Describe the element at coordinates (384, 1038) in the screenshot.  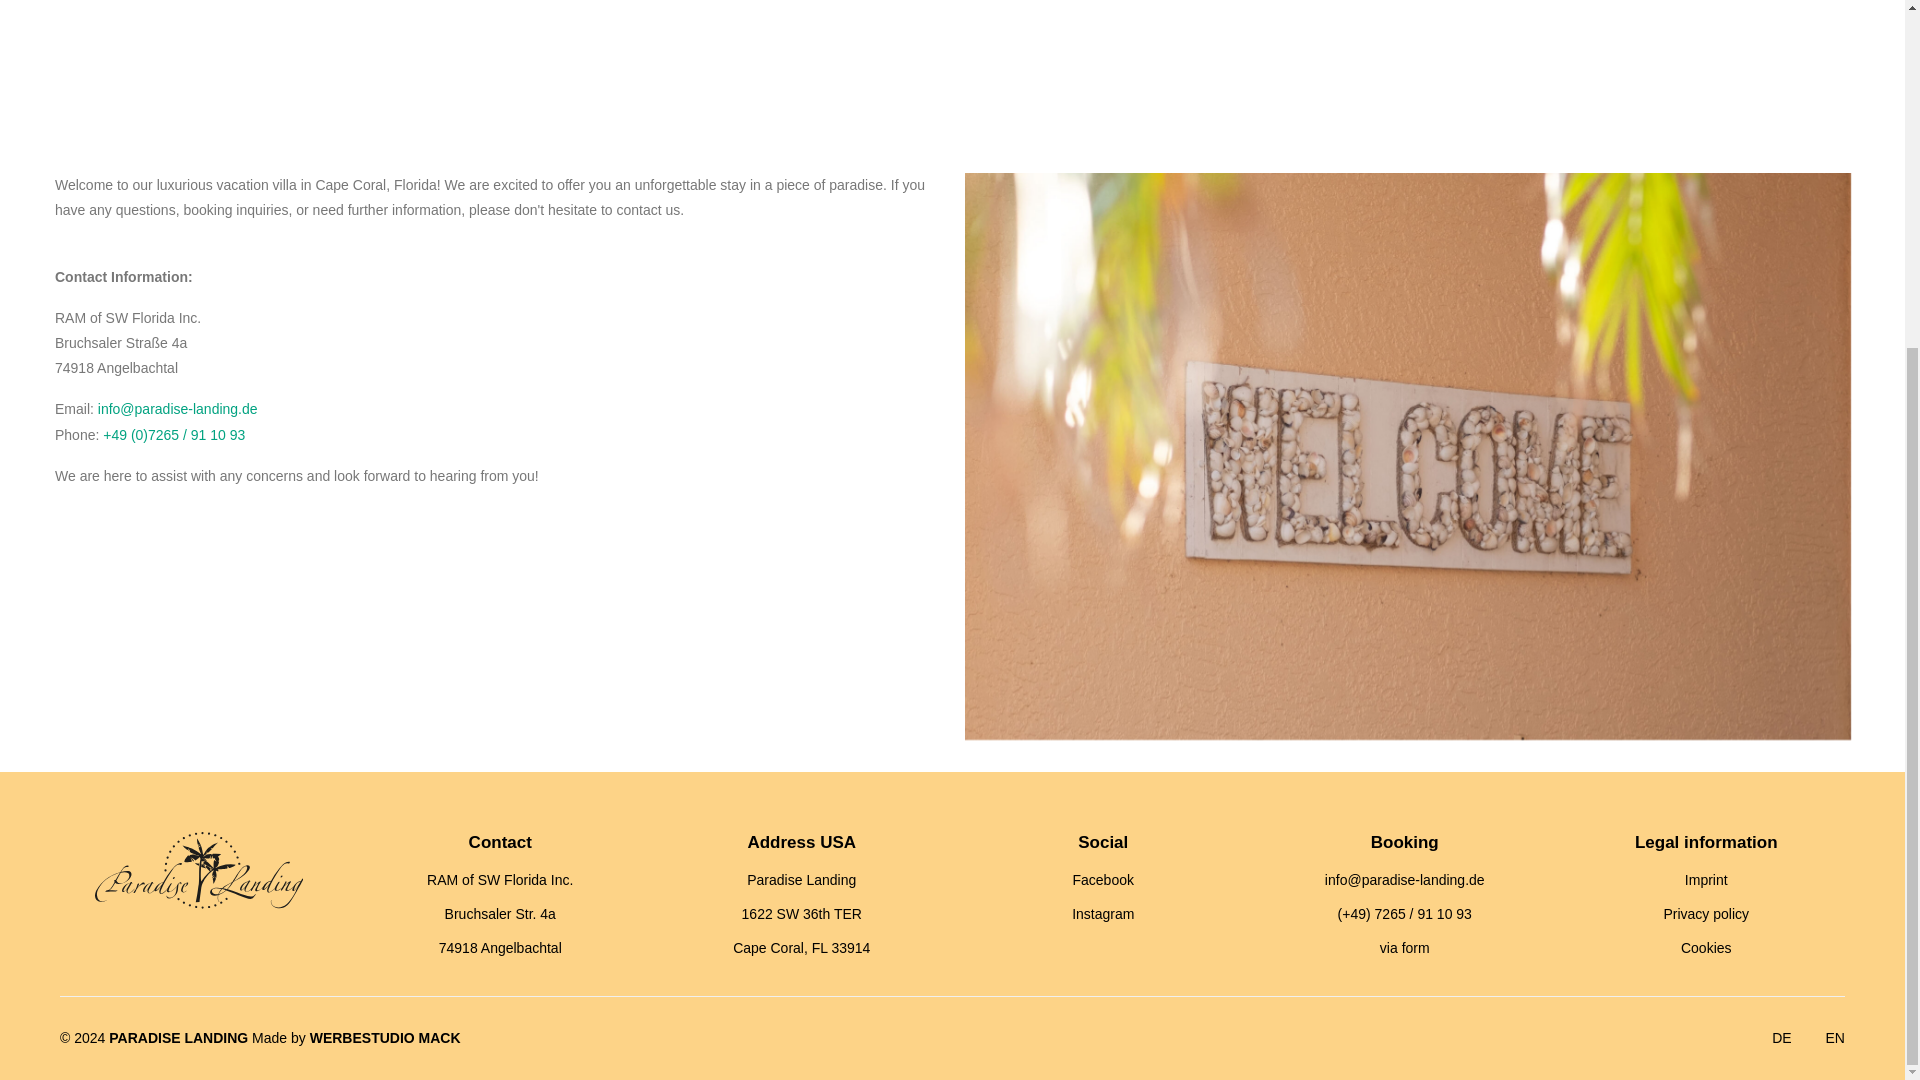
I see `WERBESTUDIO MACK` at that location.